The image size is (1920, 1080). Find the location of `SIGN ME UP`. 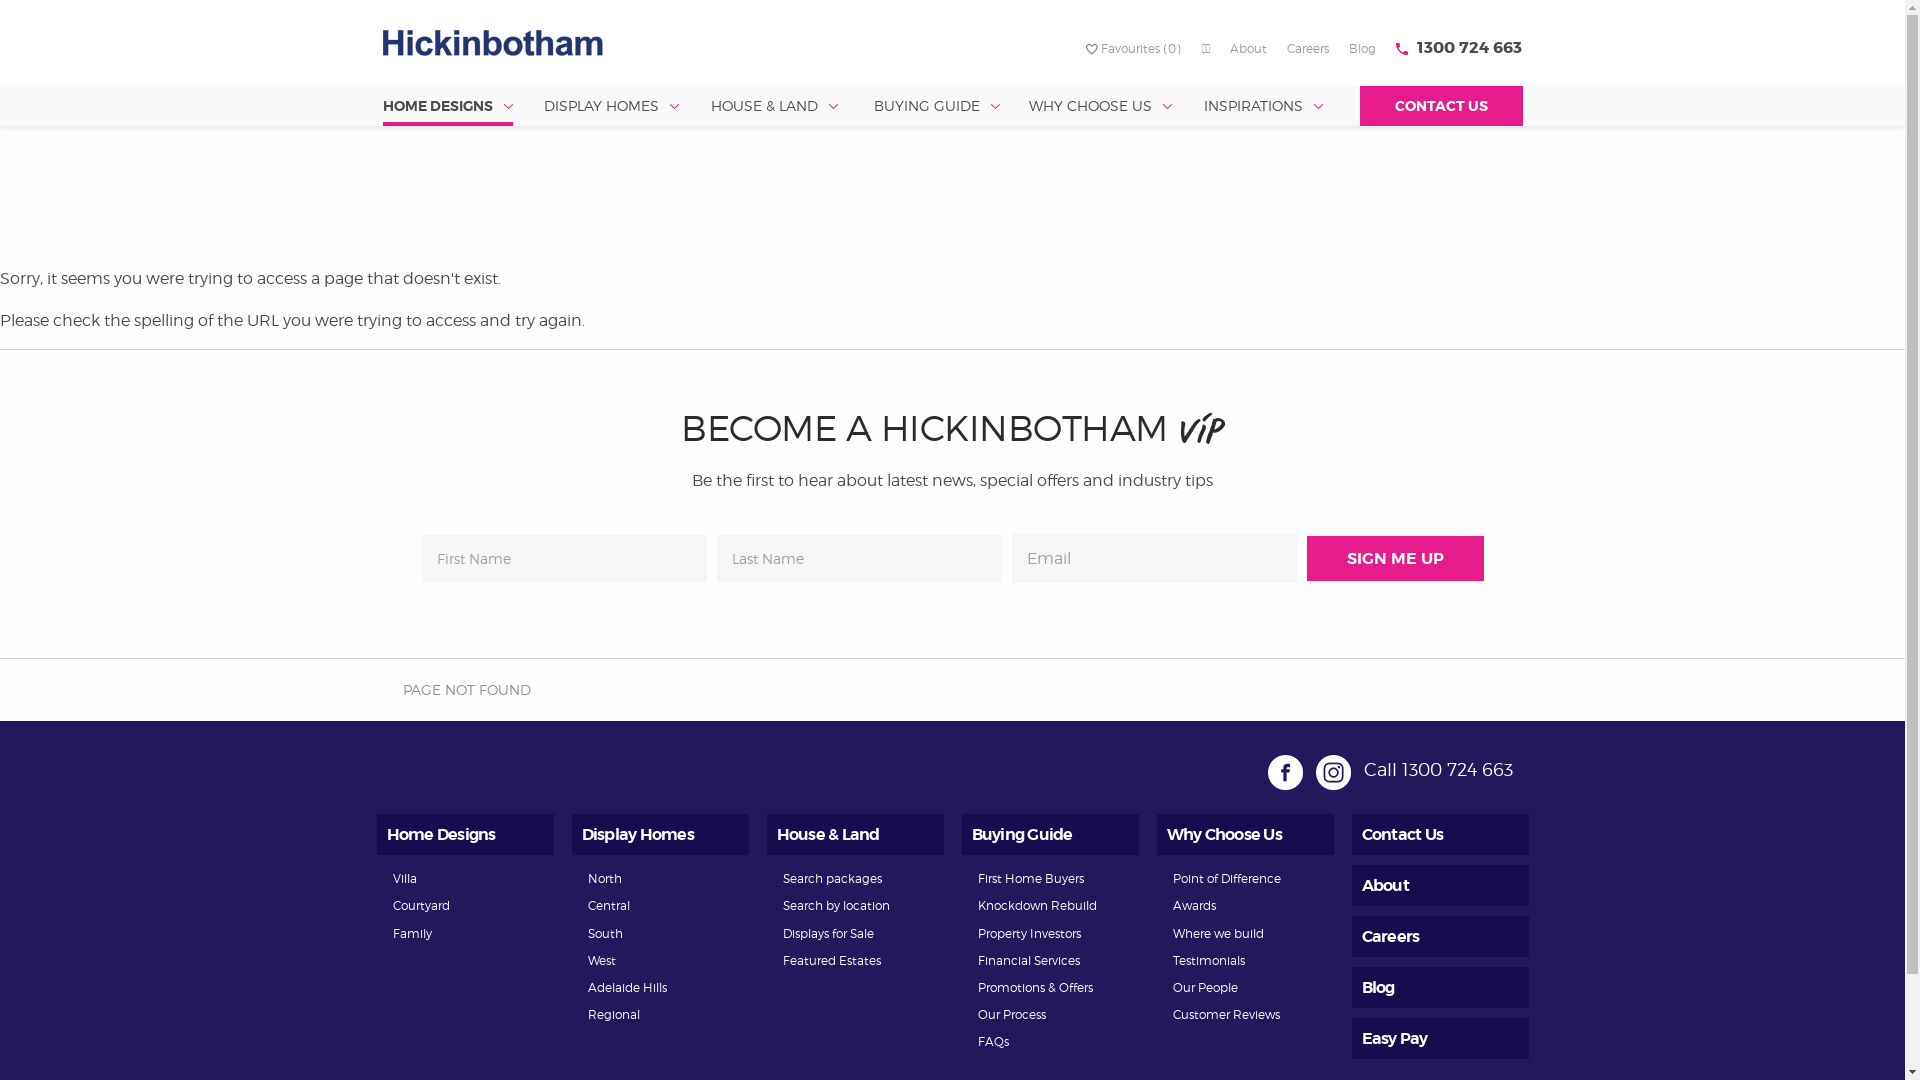

SIGN ME UP is located at coordinates (1394, 558).